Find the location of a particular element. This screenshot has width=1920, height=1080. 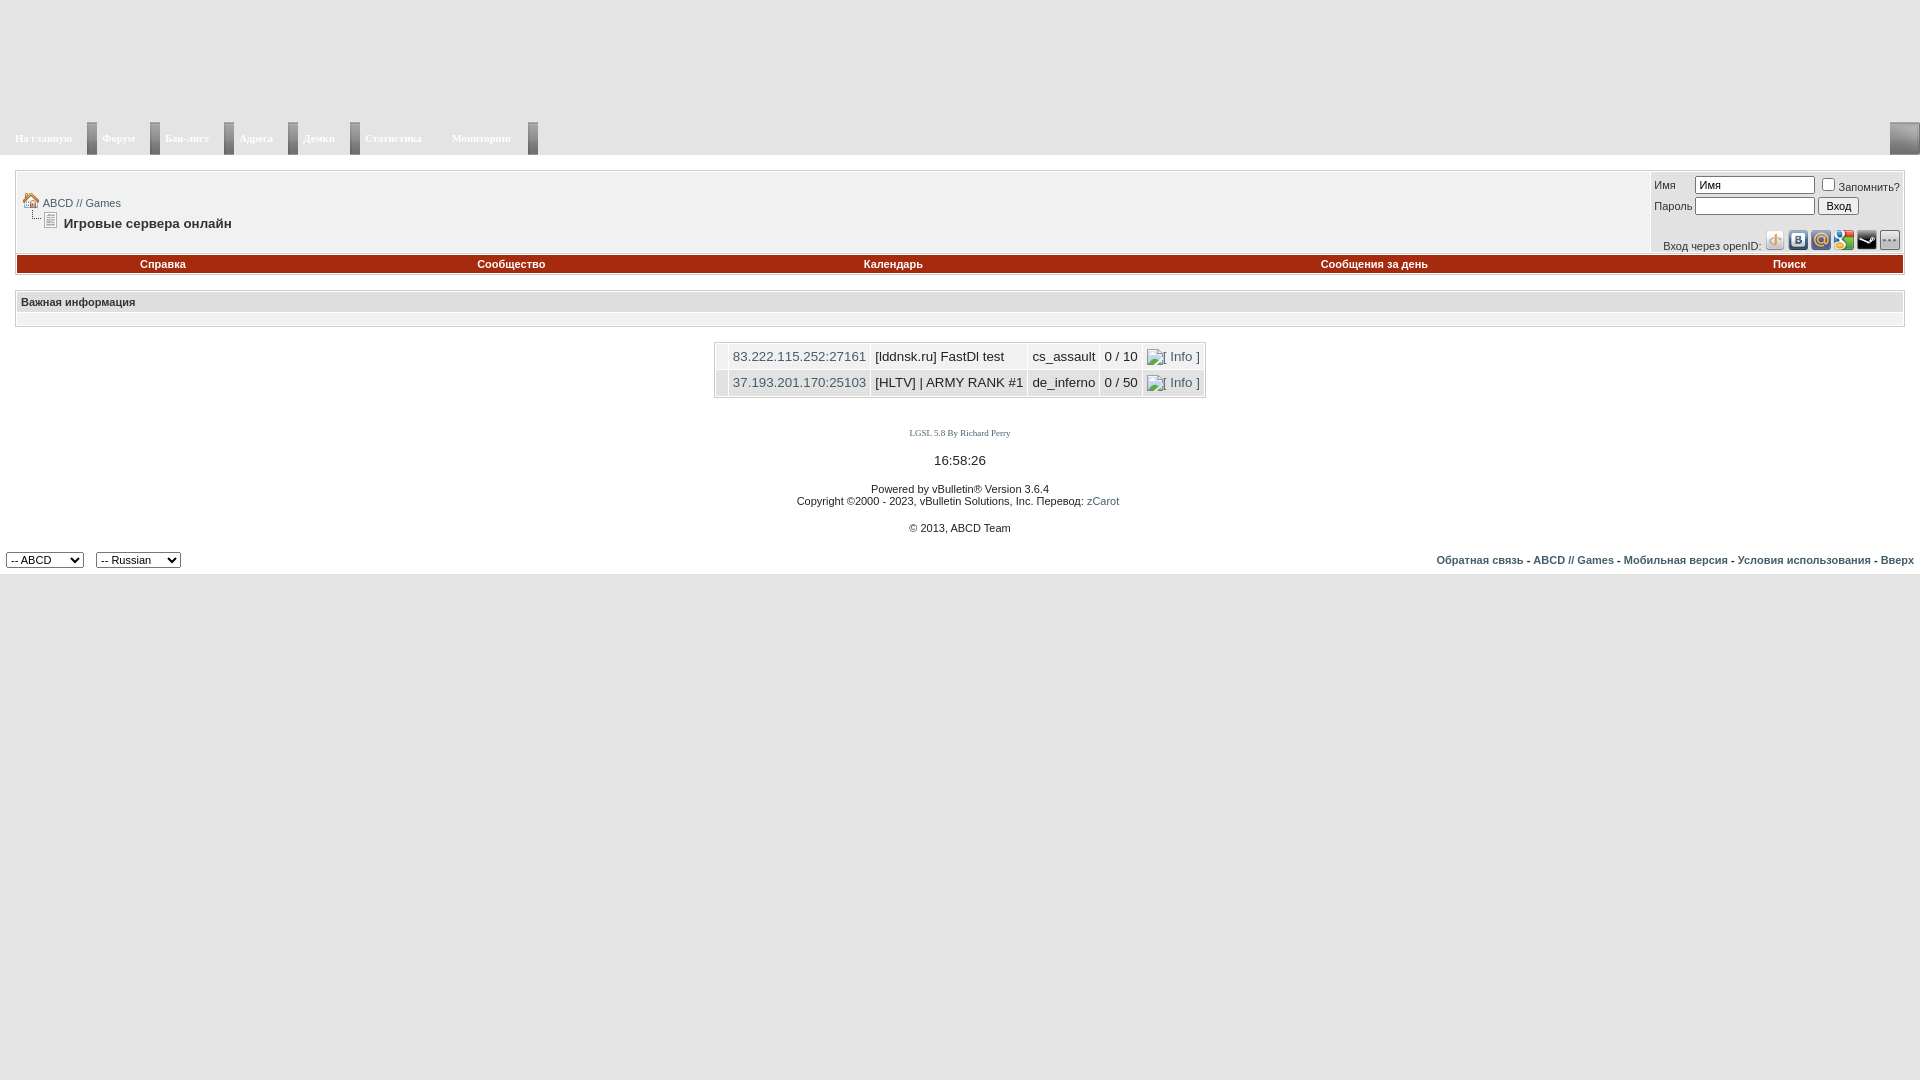

ABCD // Games is located at coordinates (82, 203).